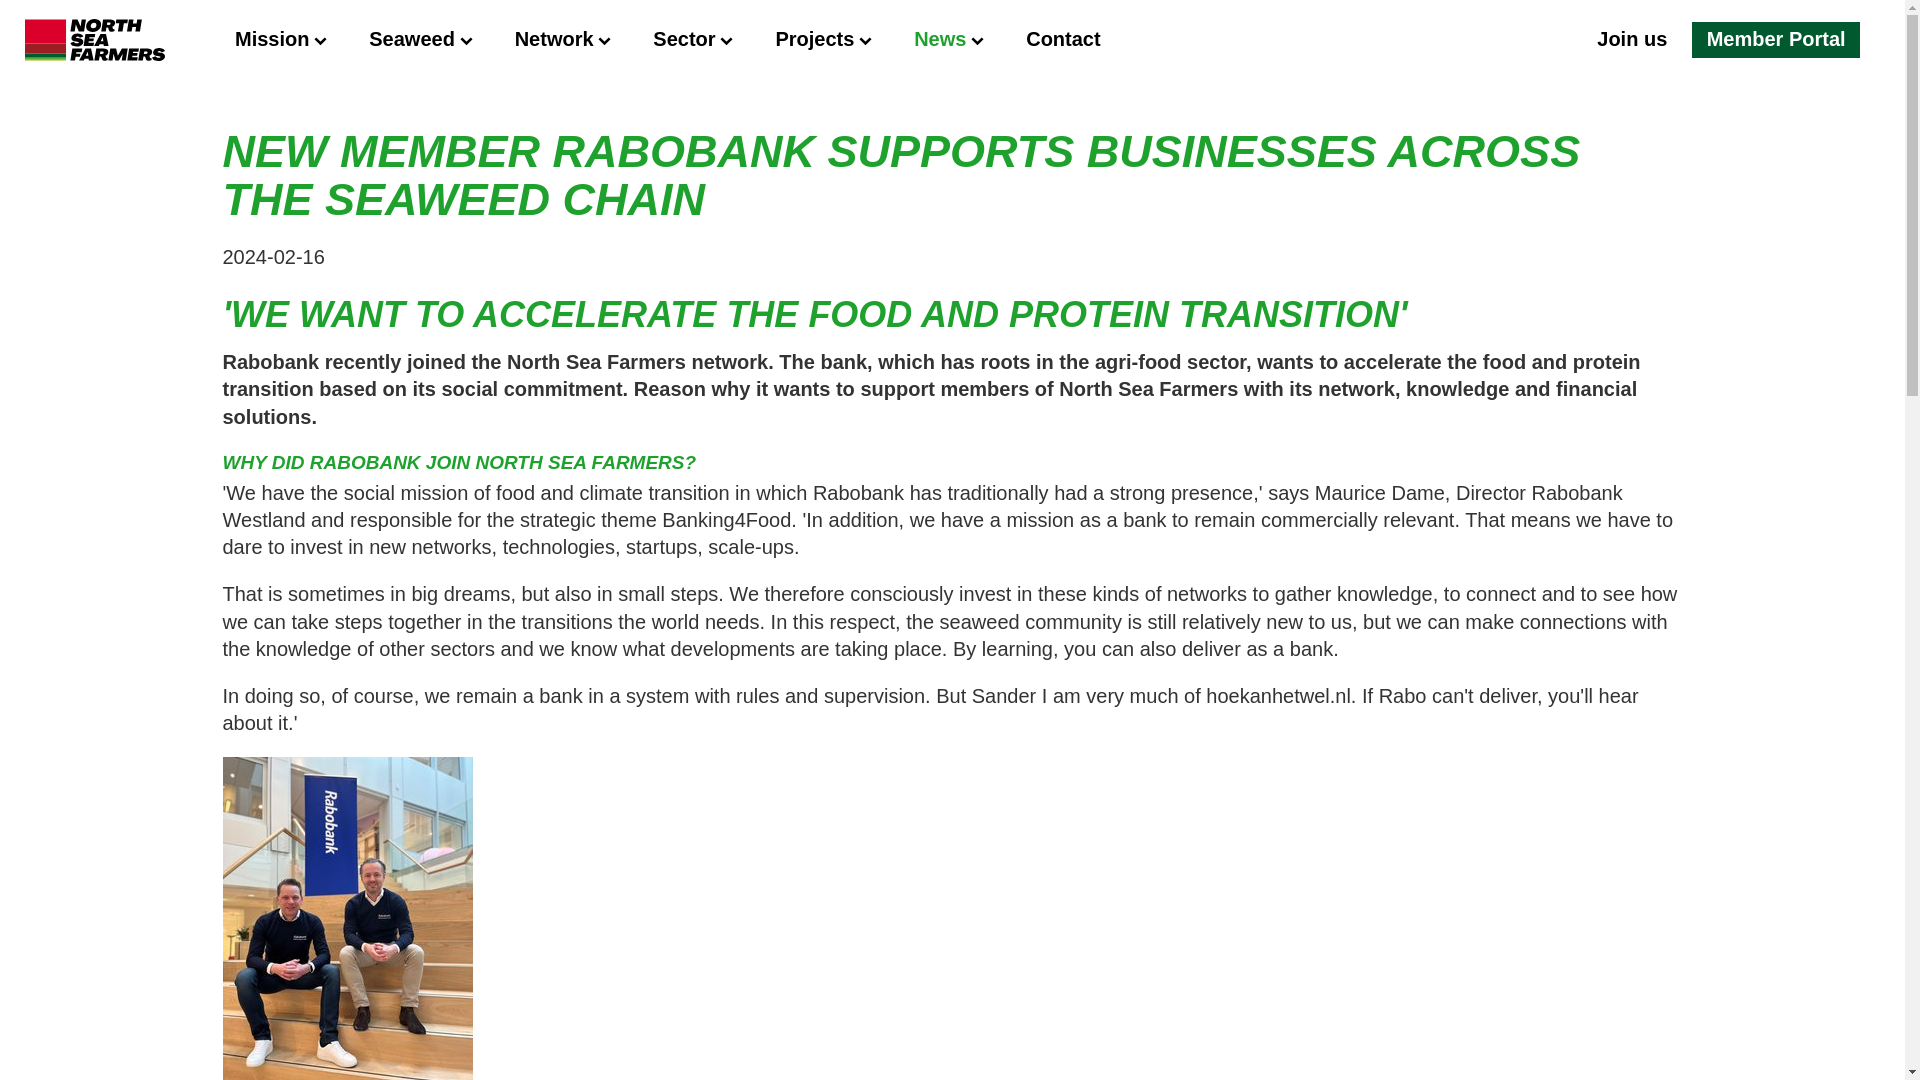 The width and height of the screenshot is (1920, 1080). I want to click on Seaweed, so click(421, 38).